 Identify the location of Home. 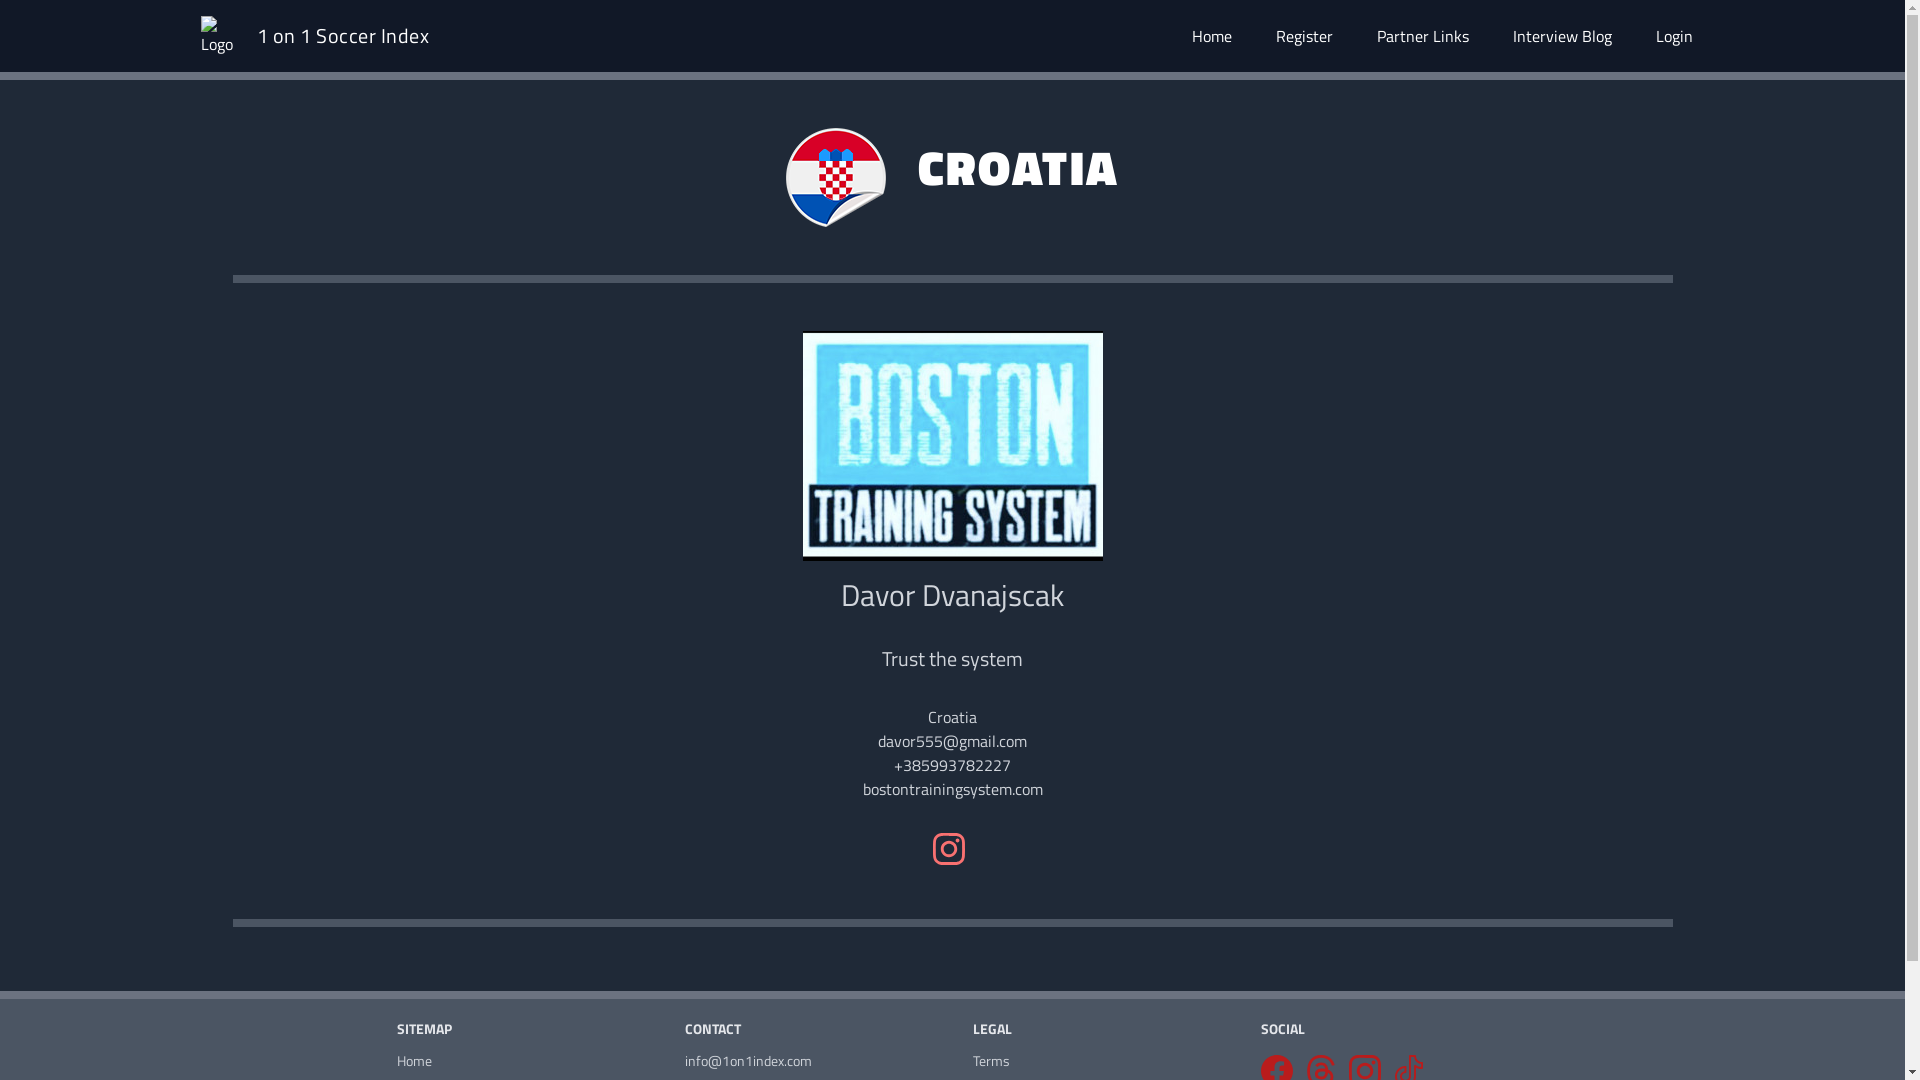
(520, 1061).